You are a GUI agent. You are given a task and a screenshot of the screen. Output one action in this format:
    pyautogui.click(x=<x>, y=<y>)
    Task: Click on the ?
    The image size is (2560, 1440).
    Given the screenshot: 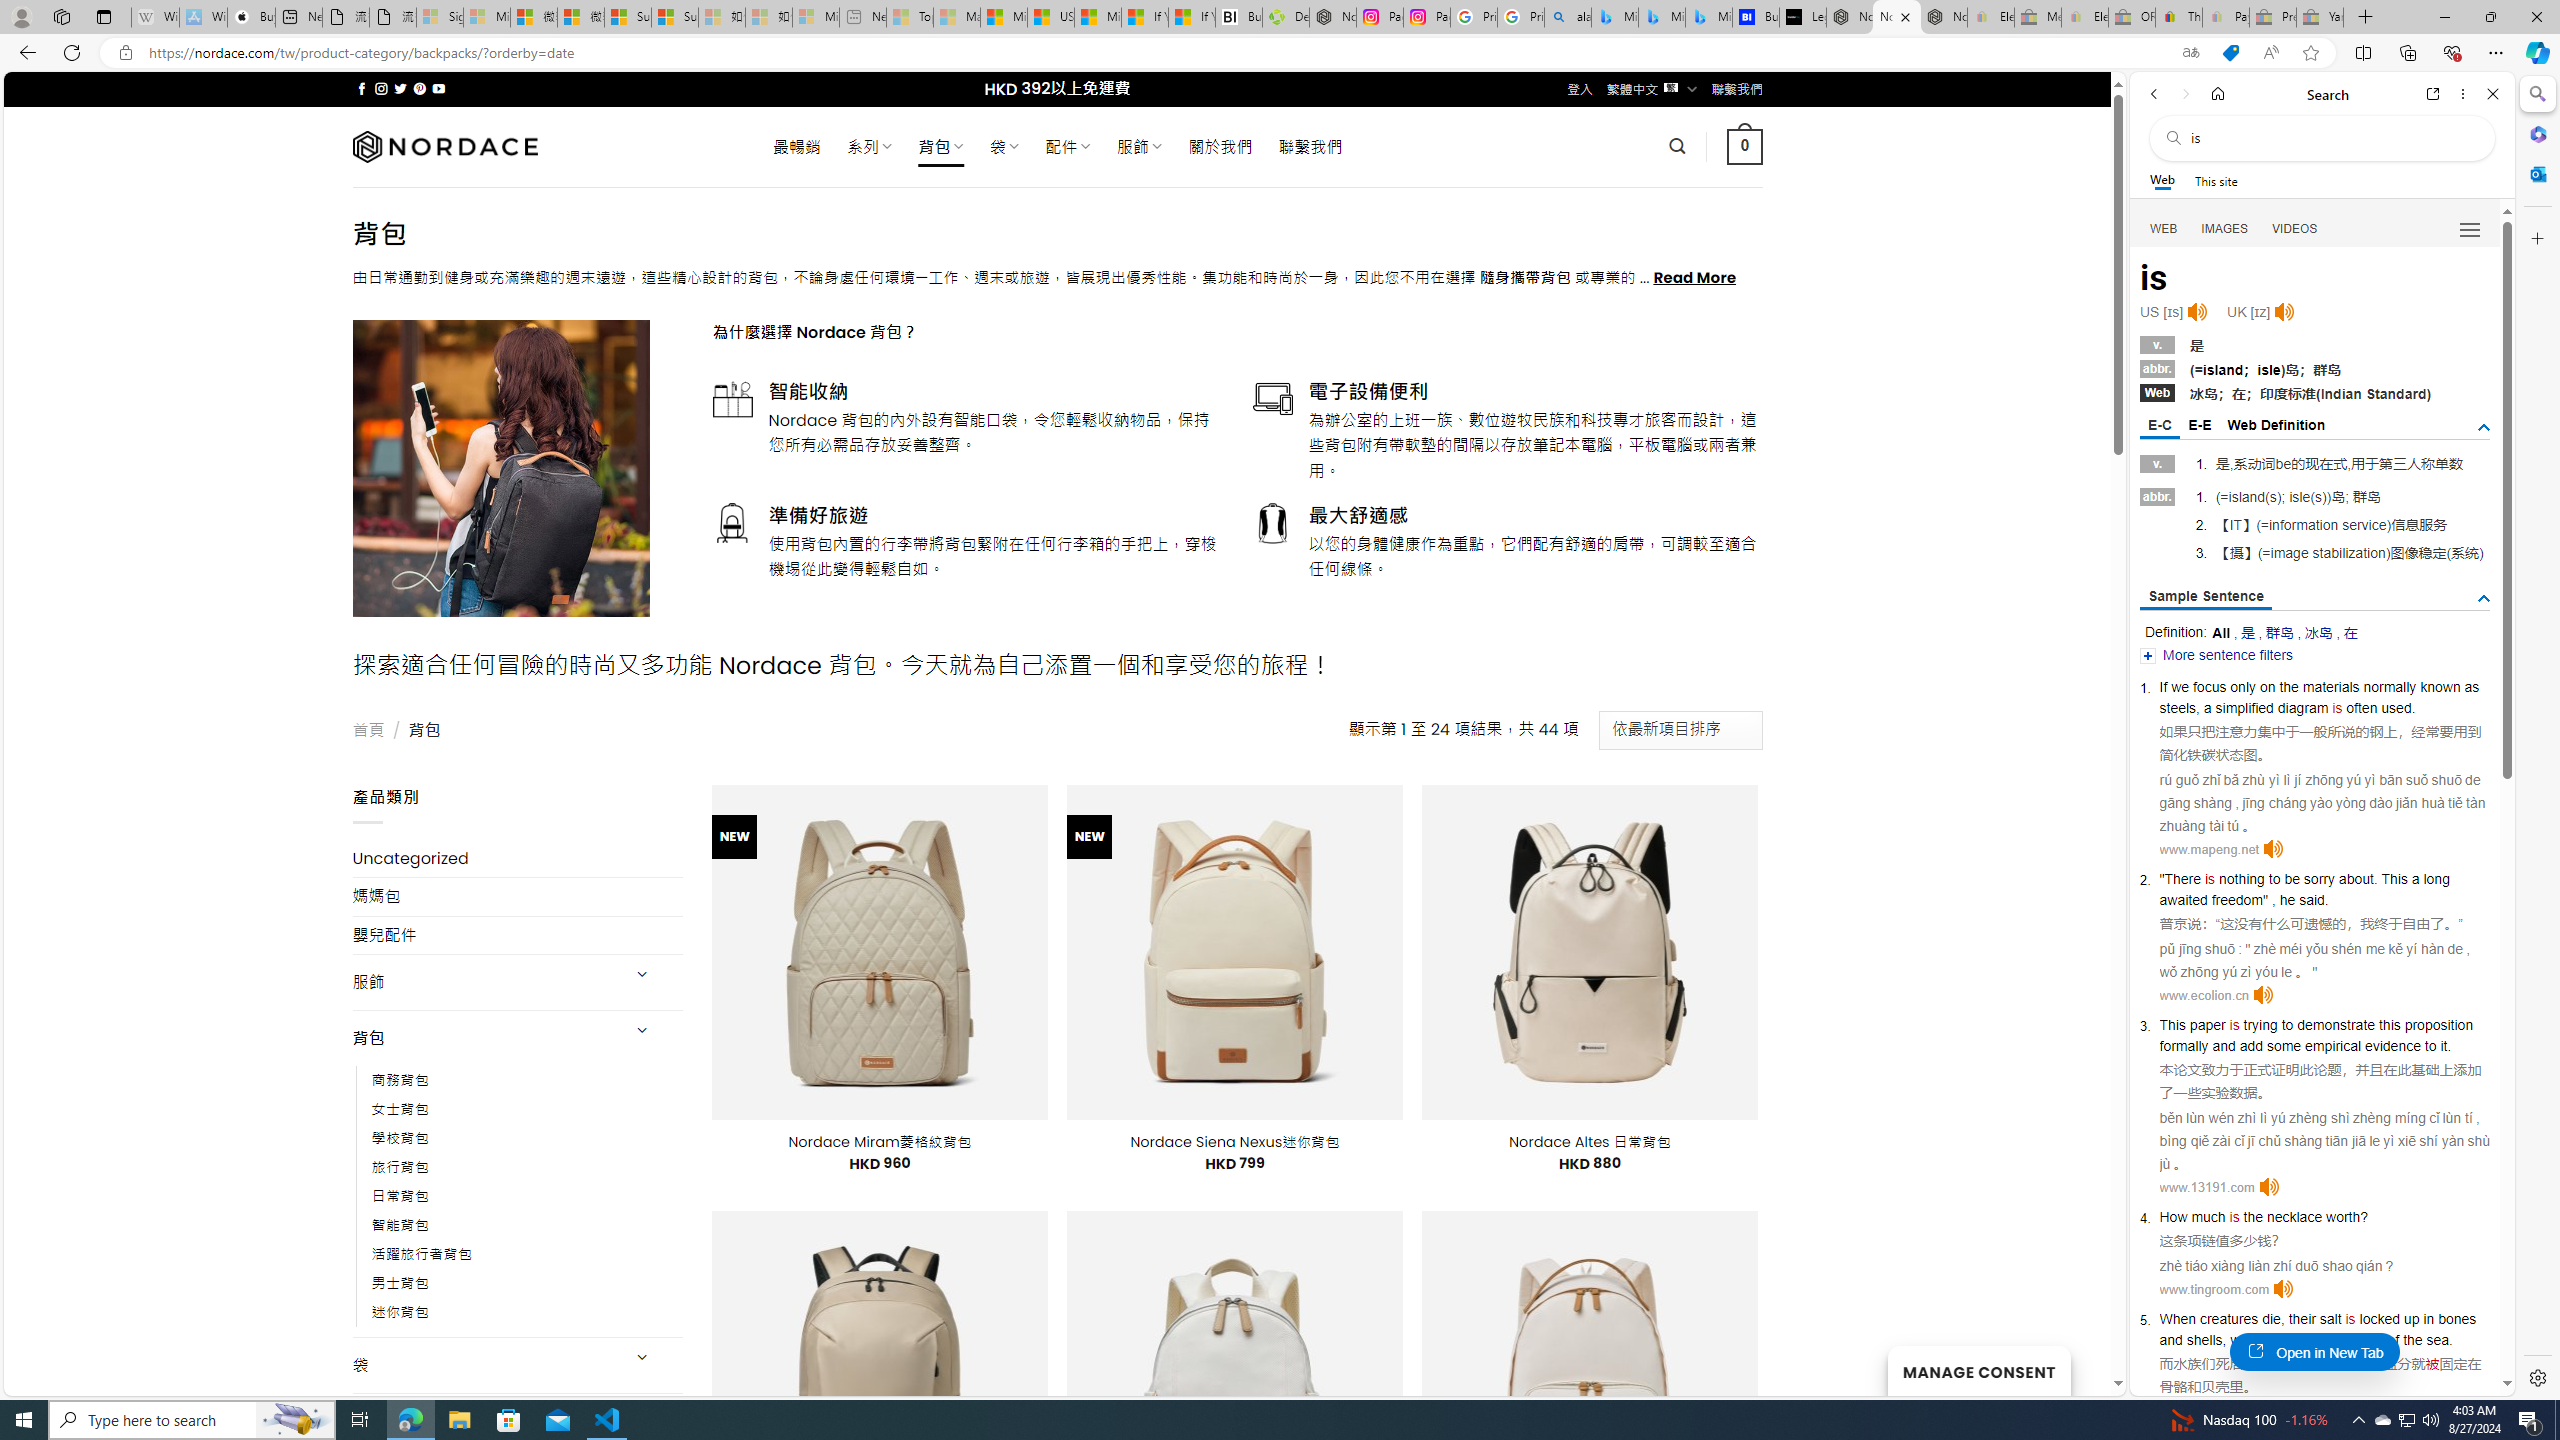 What is the action you would take?
    pyautogui.click(x=2364, y=1217)
    